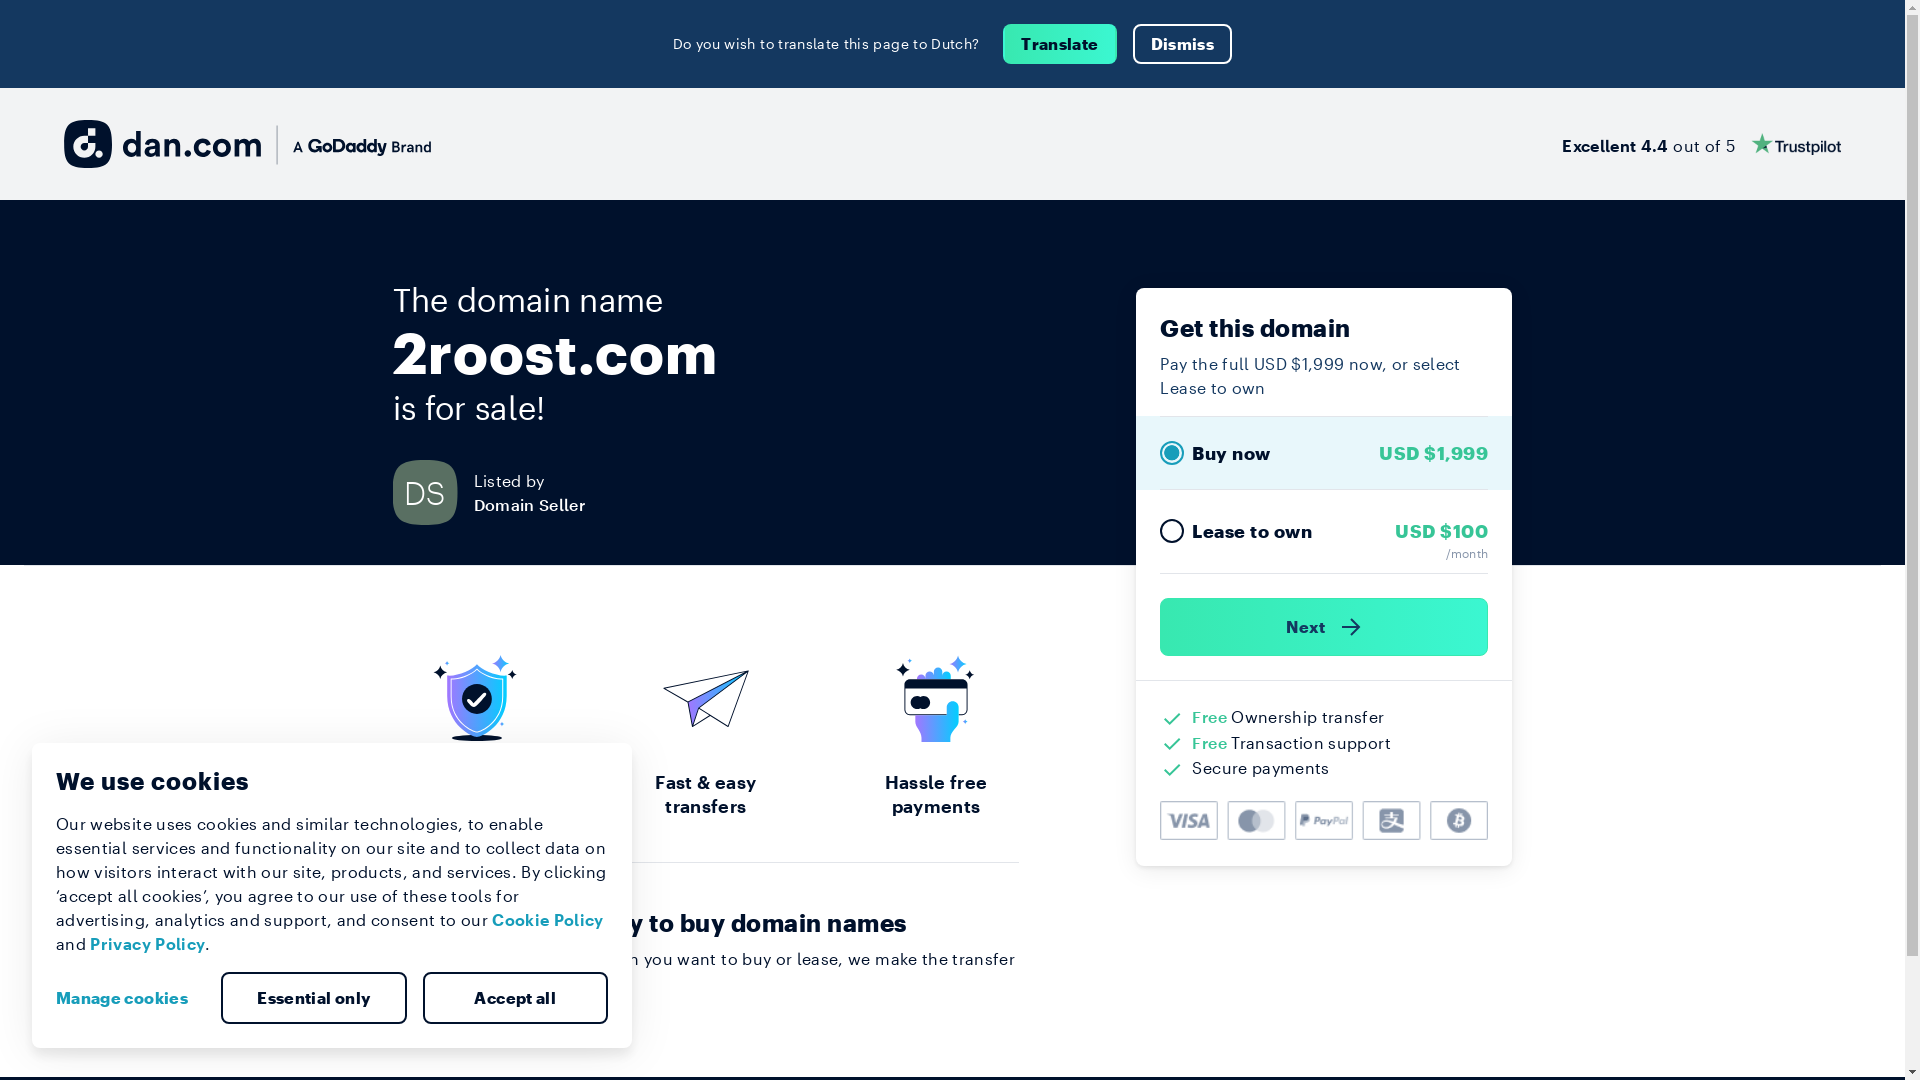  I want to click on Excellent 4.4 out of 5, so click(1702, 144).